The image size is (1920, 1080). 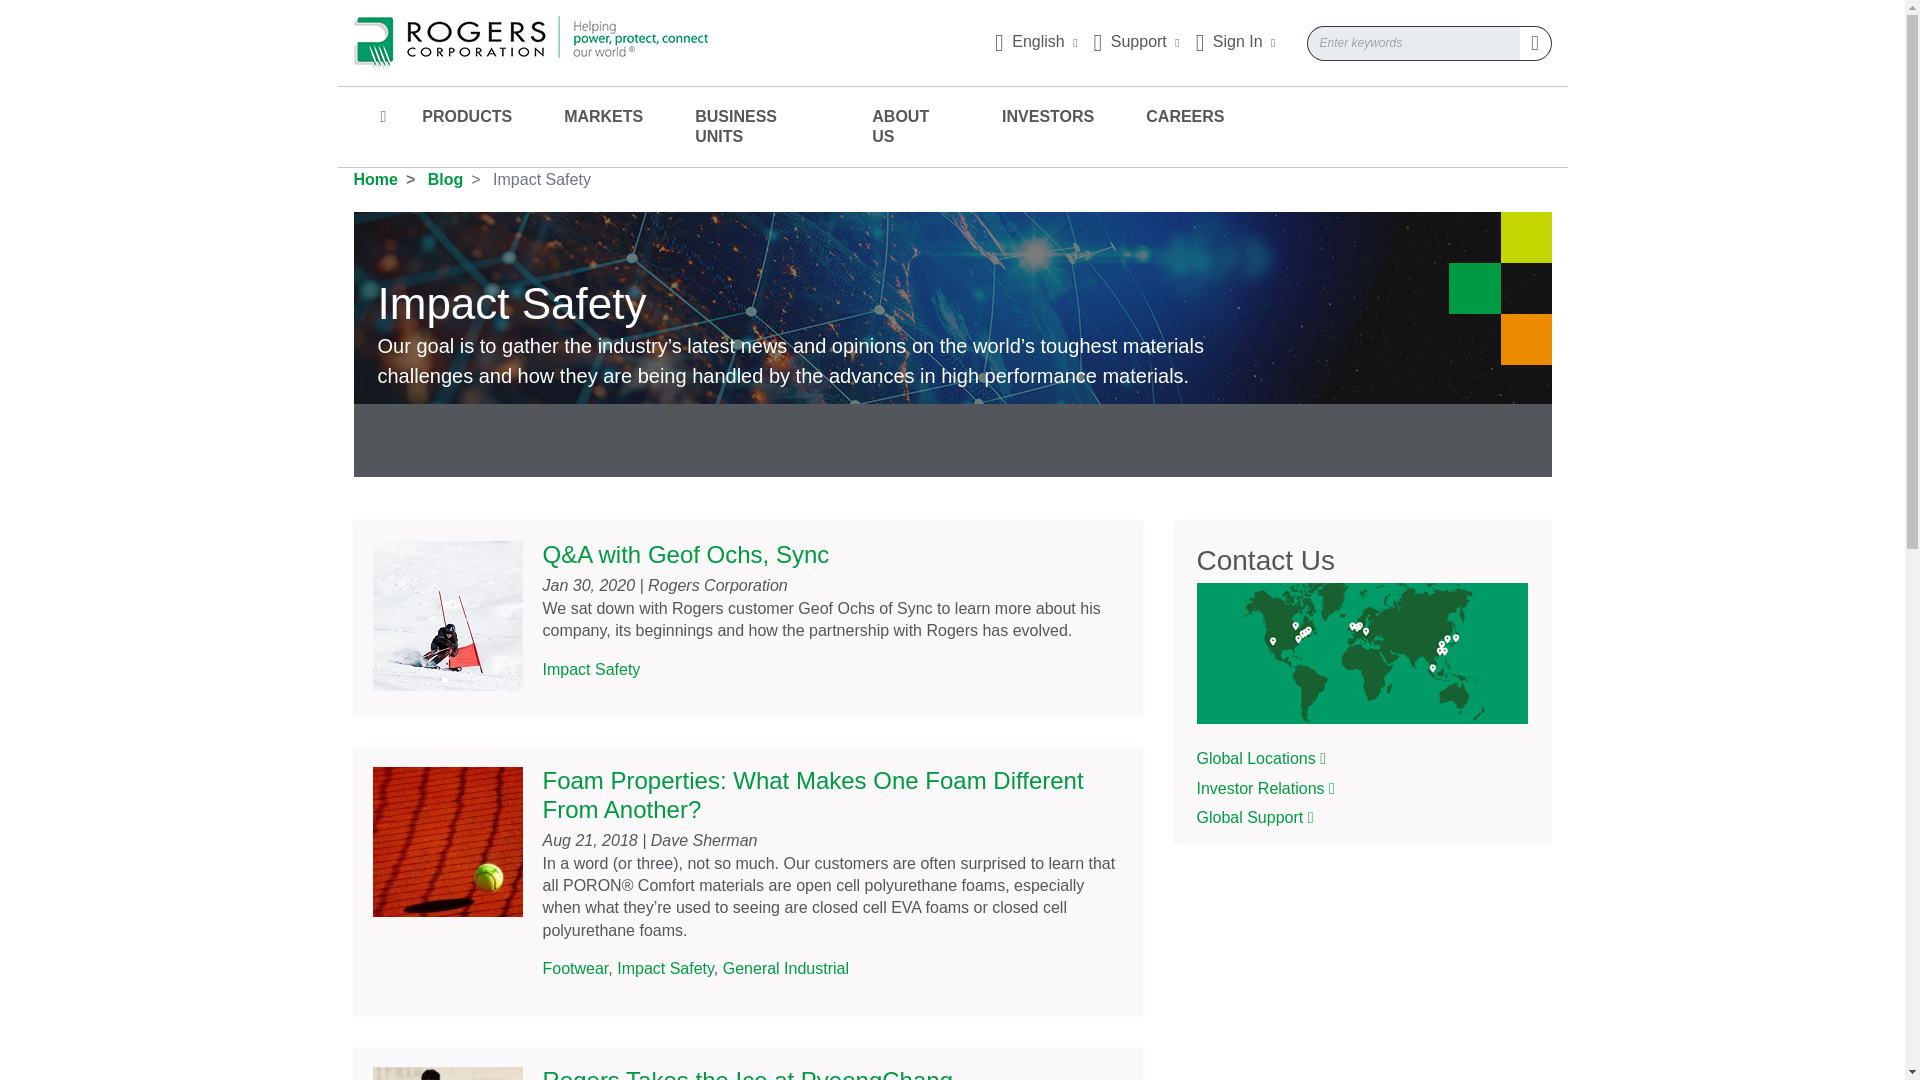 What do you see at coordinates (1137, 41) in the screenshot?
I see `Support` at bounding box center [1137, 41].